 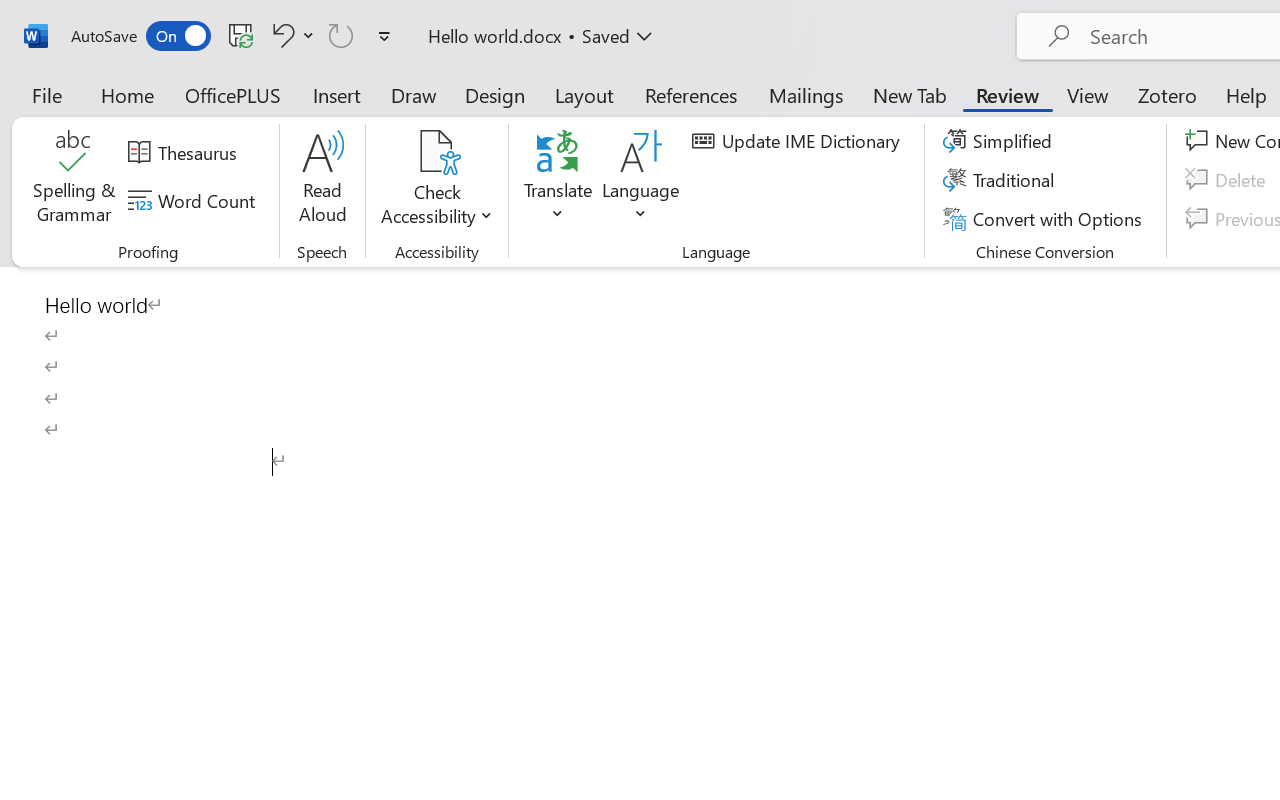 I want to click on Layout, so click(x=584, y=94).